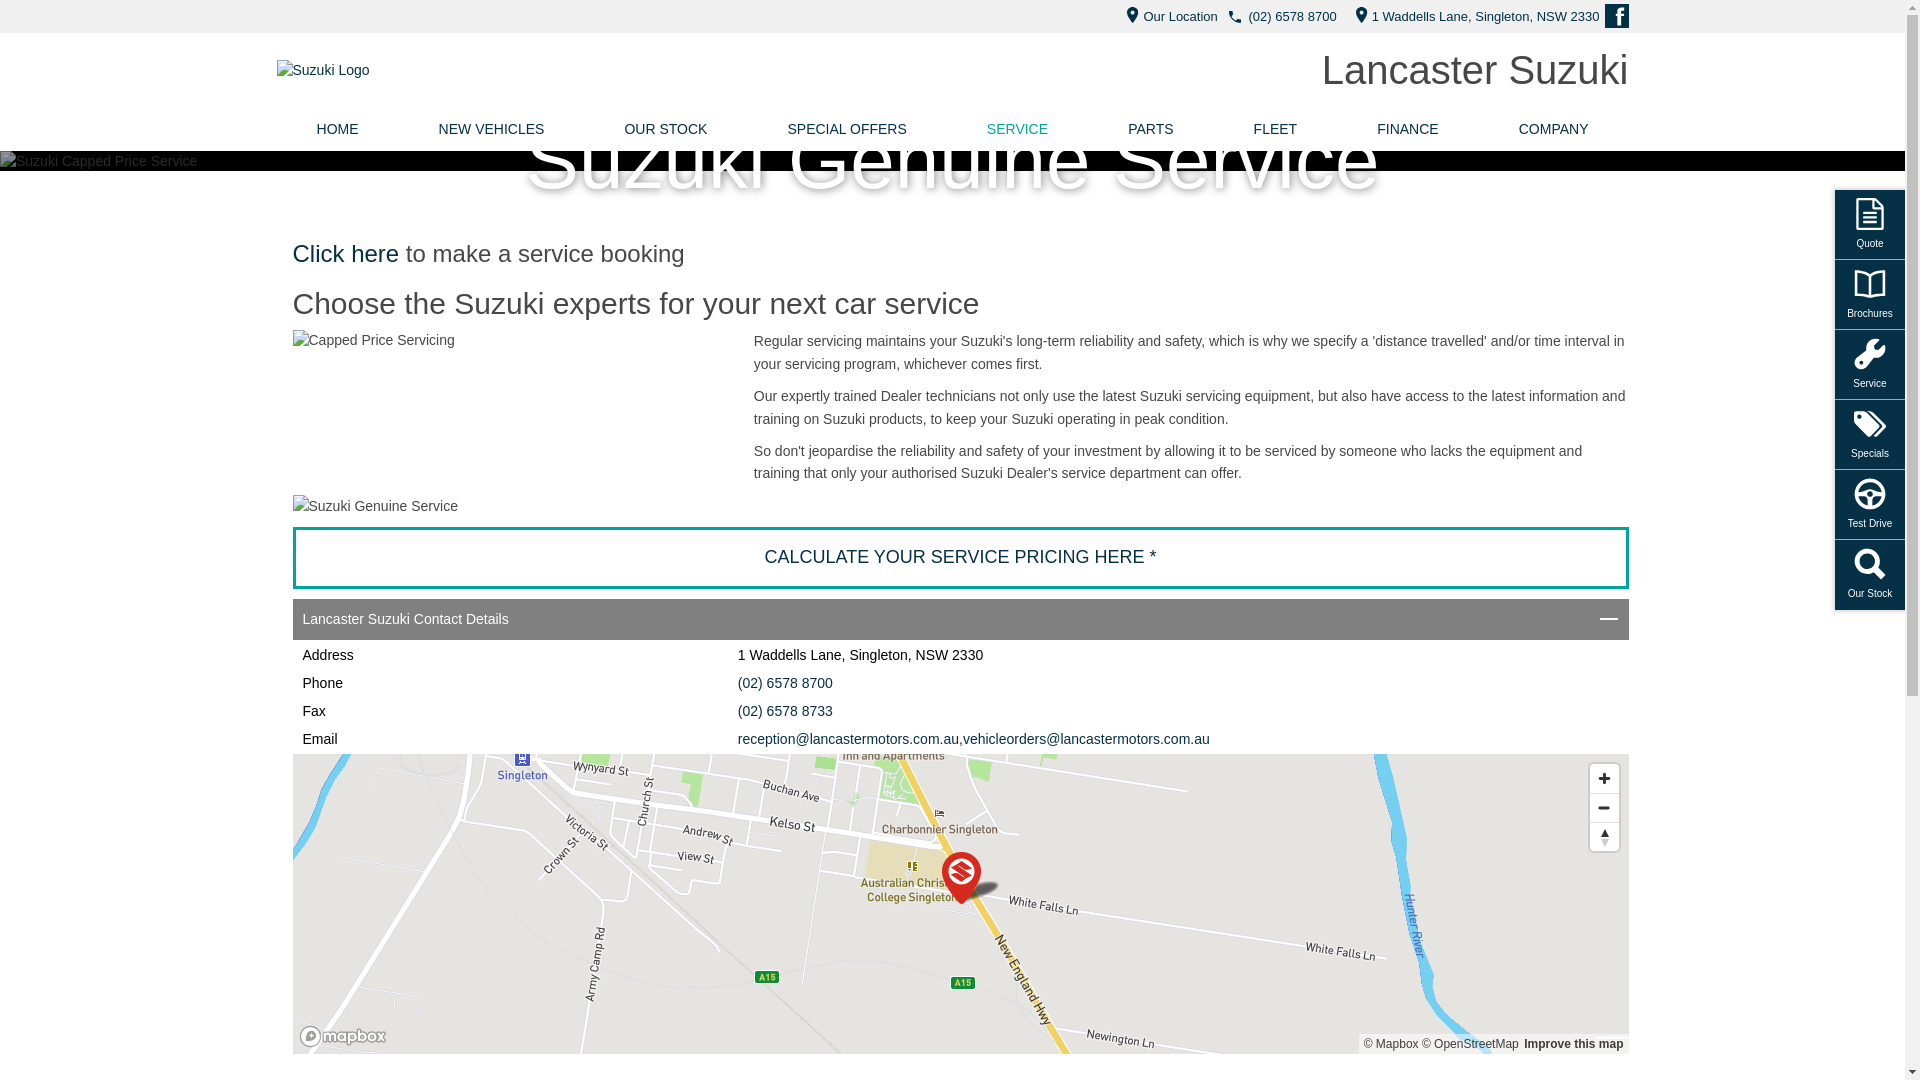 The height and width of the screenshot is (1080, 1920). I want to click on PARTS, so click(1150, 129).